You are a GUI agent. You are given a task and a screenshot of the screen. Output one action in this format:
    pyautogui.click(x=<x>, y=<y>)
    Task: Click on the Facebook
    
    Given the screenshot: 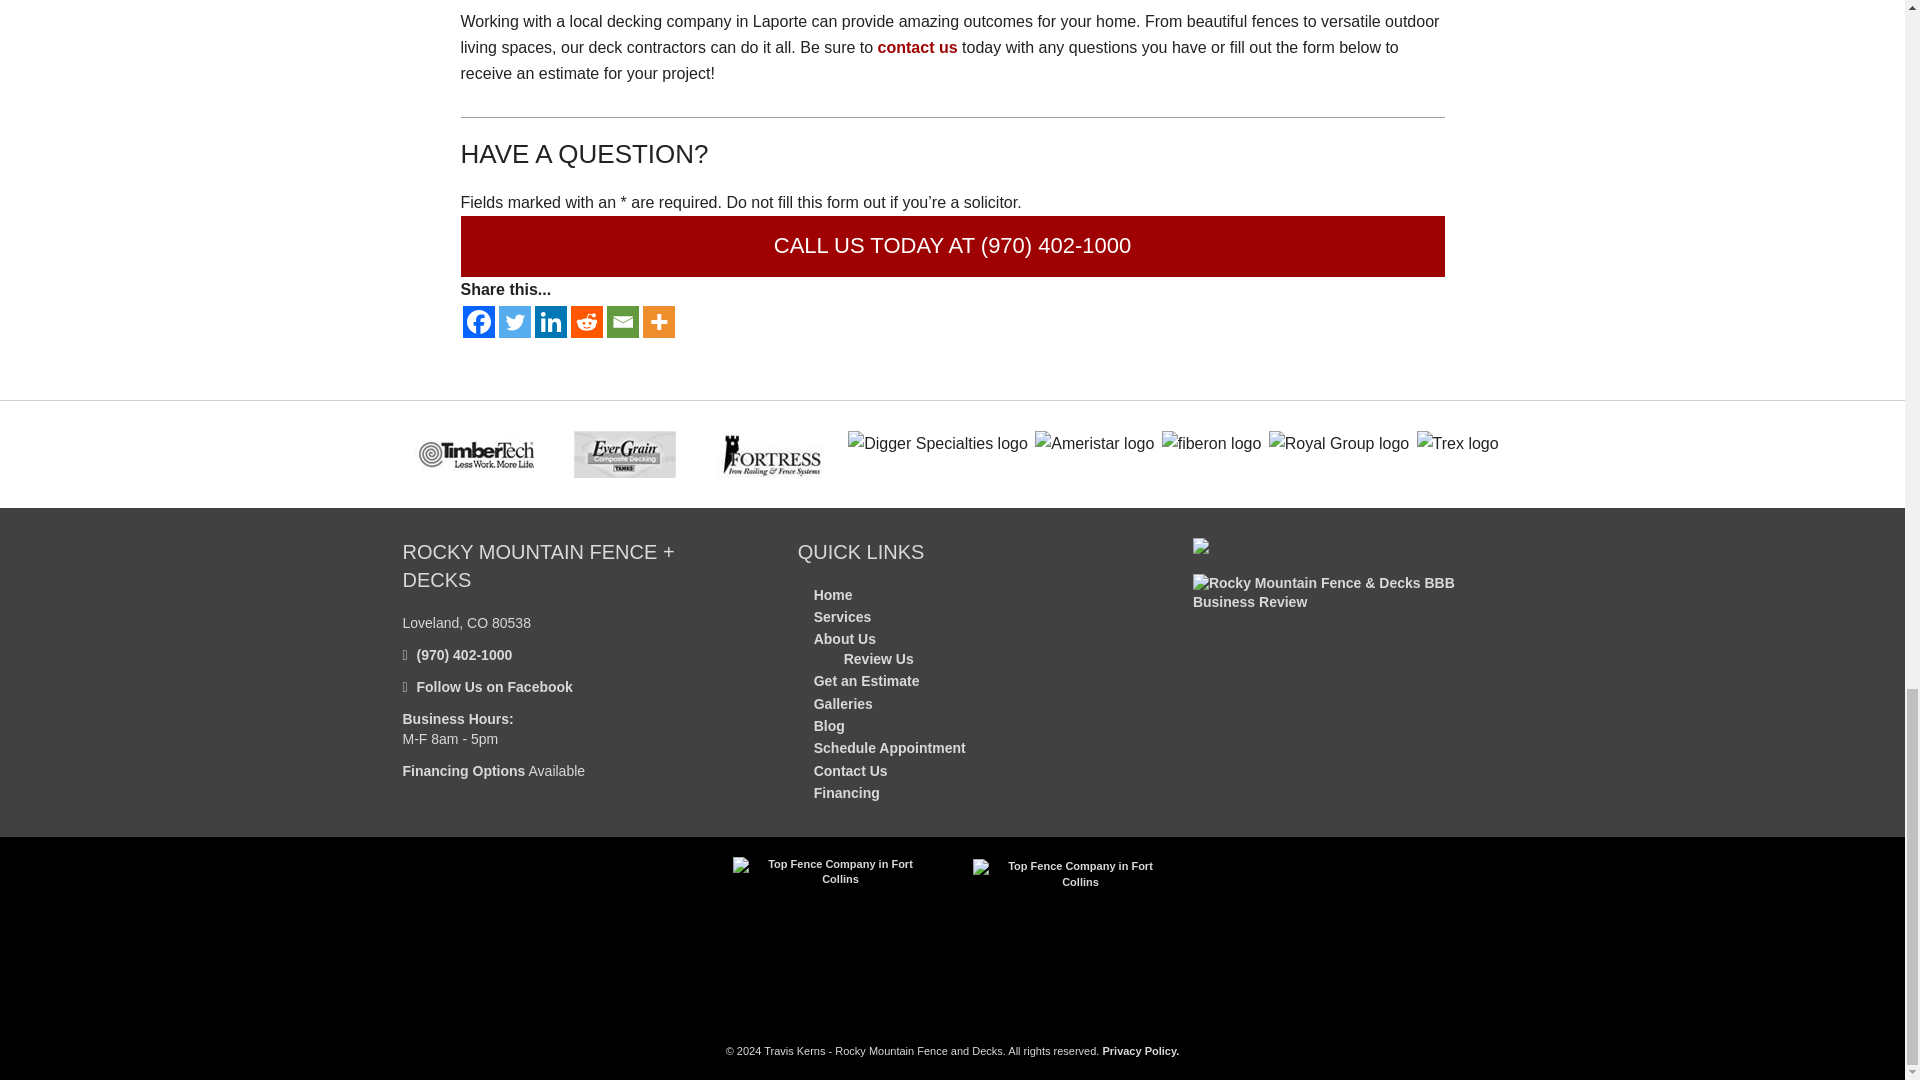 What is the action you would take?
    pyautogui.click(x=478, y=322)
    